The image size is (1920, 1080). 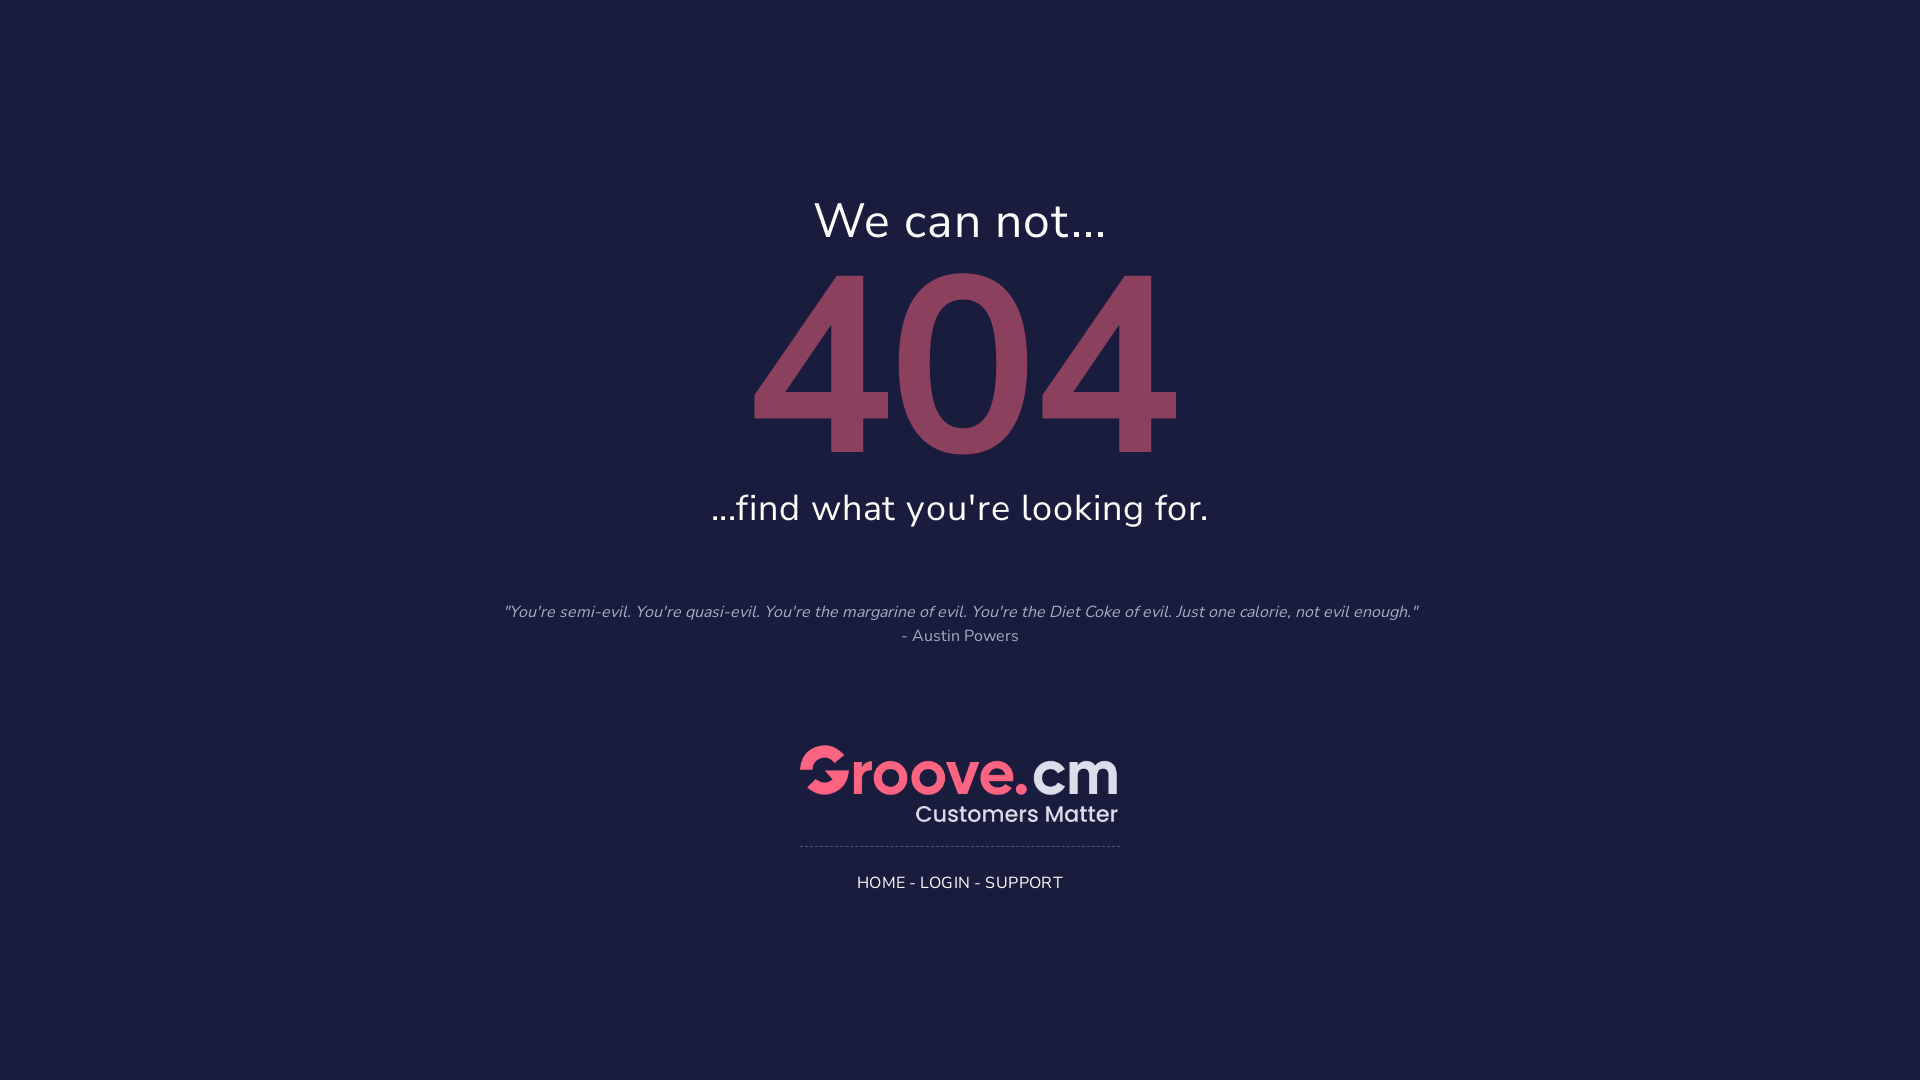 I want to click on SUPPORT, so click(x=1024, y=882).